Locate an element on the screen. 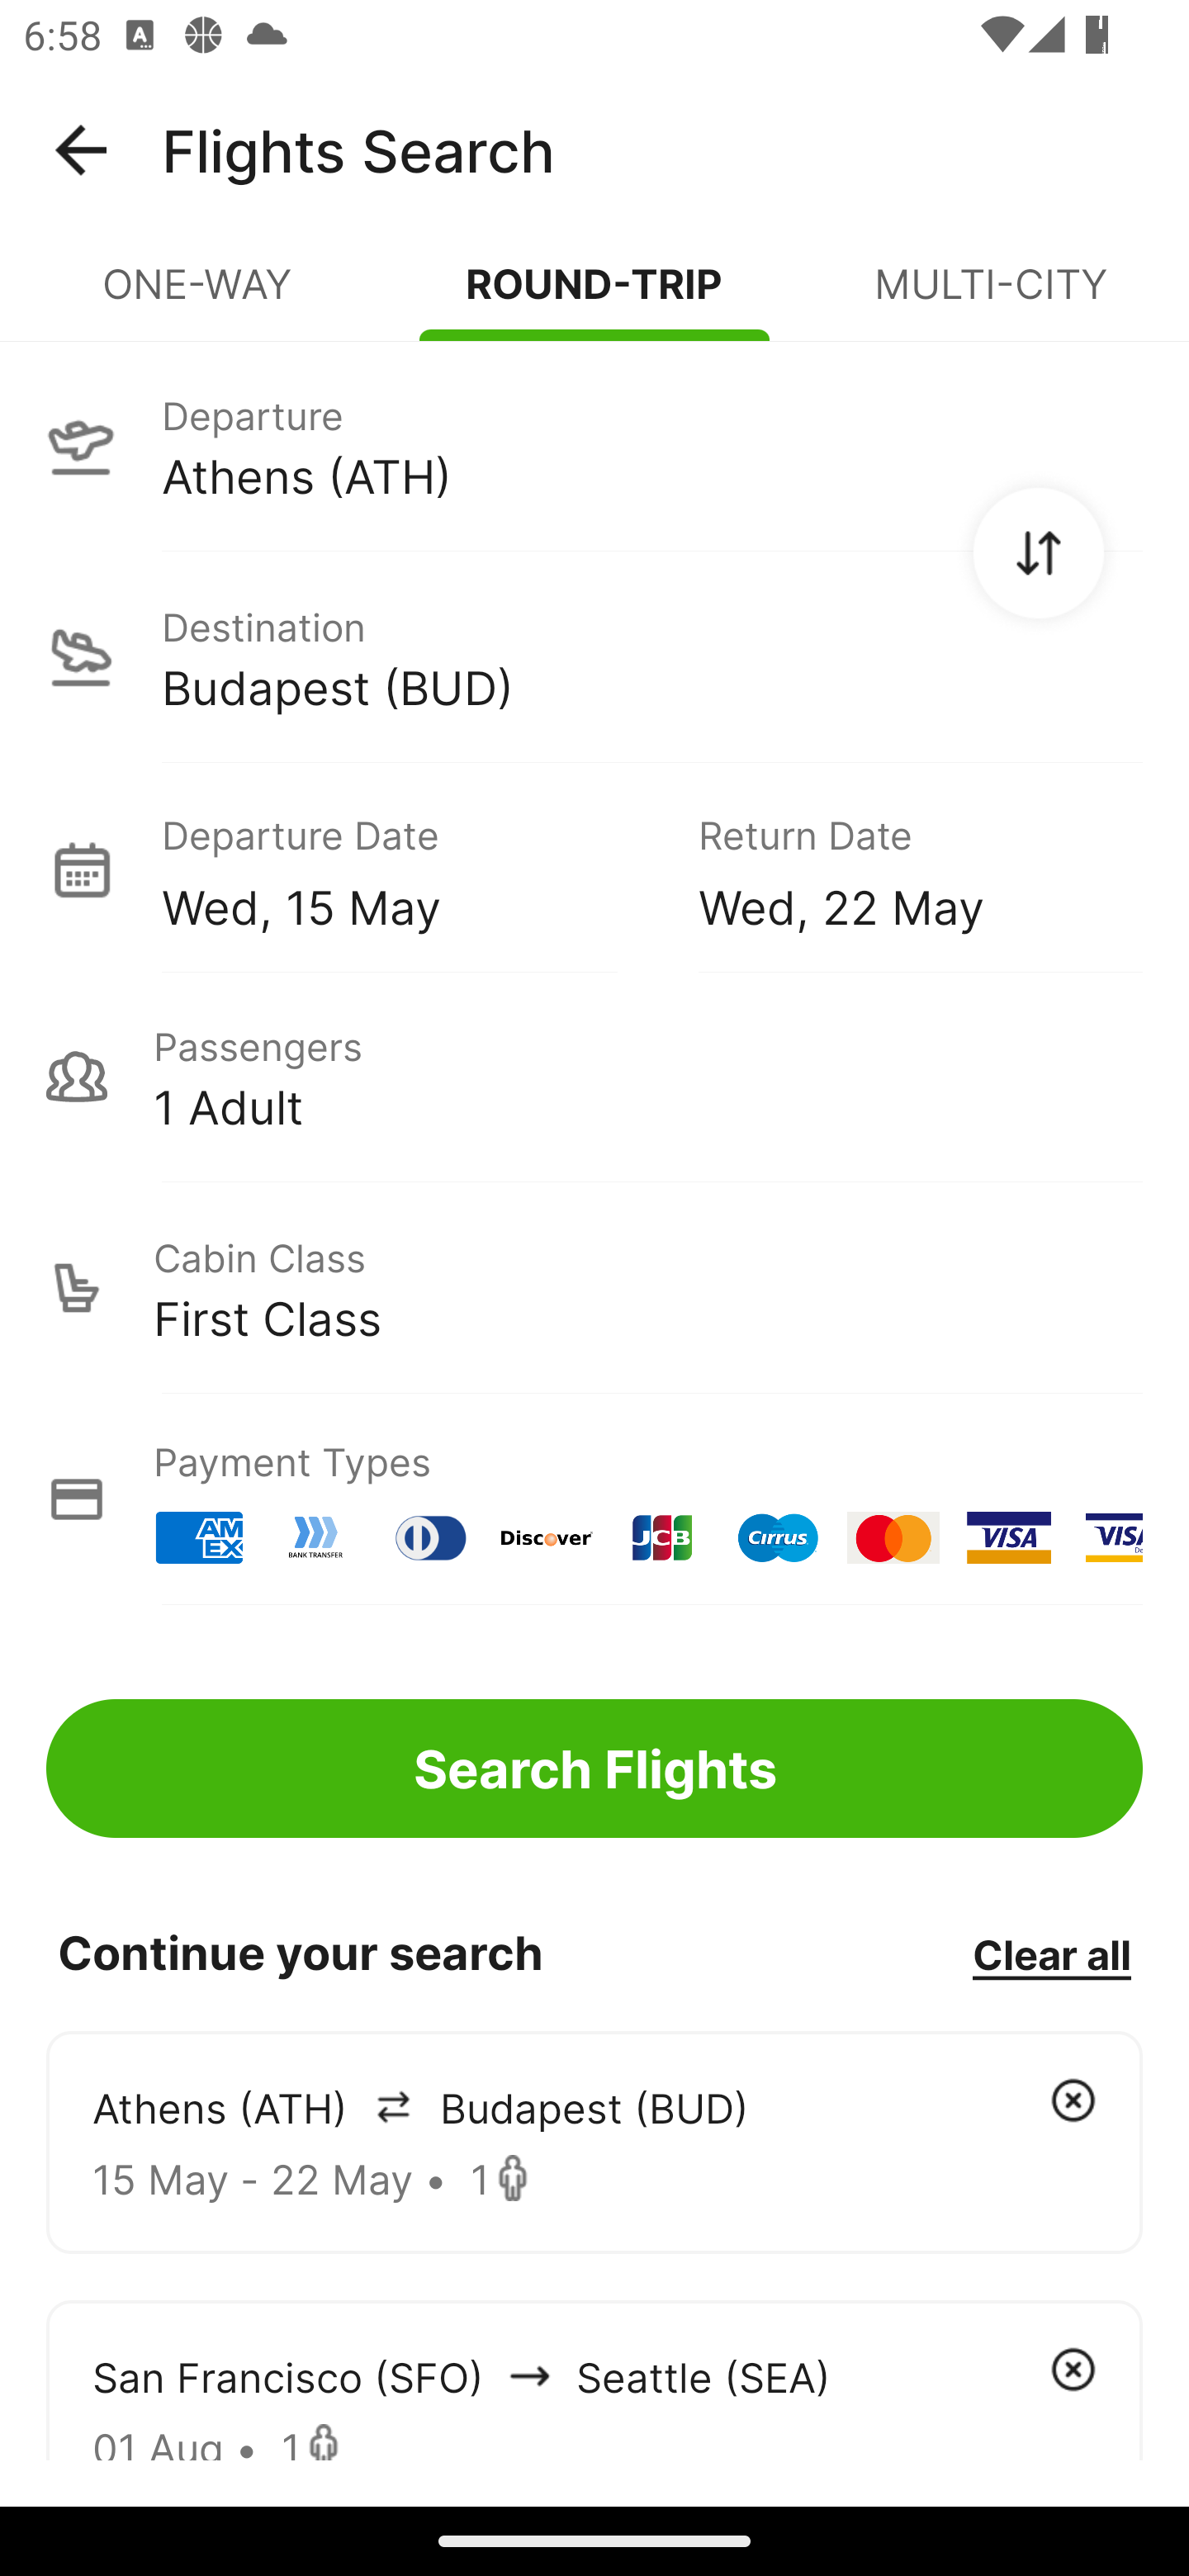 Image resolution: width=1189 pixels, height=2576 pixels. Clear all is located at coordinates (1051, 1953).